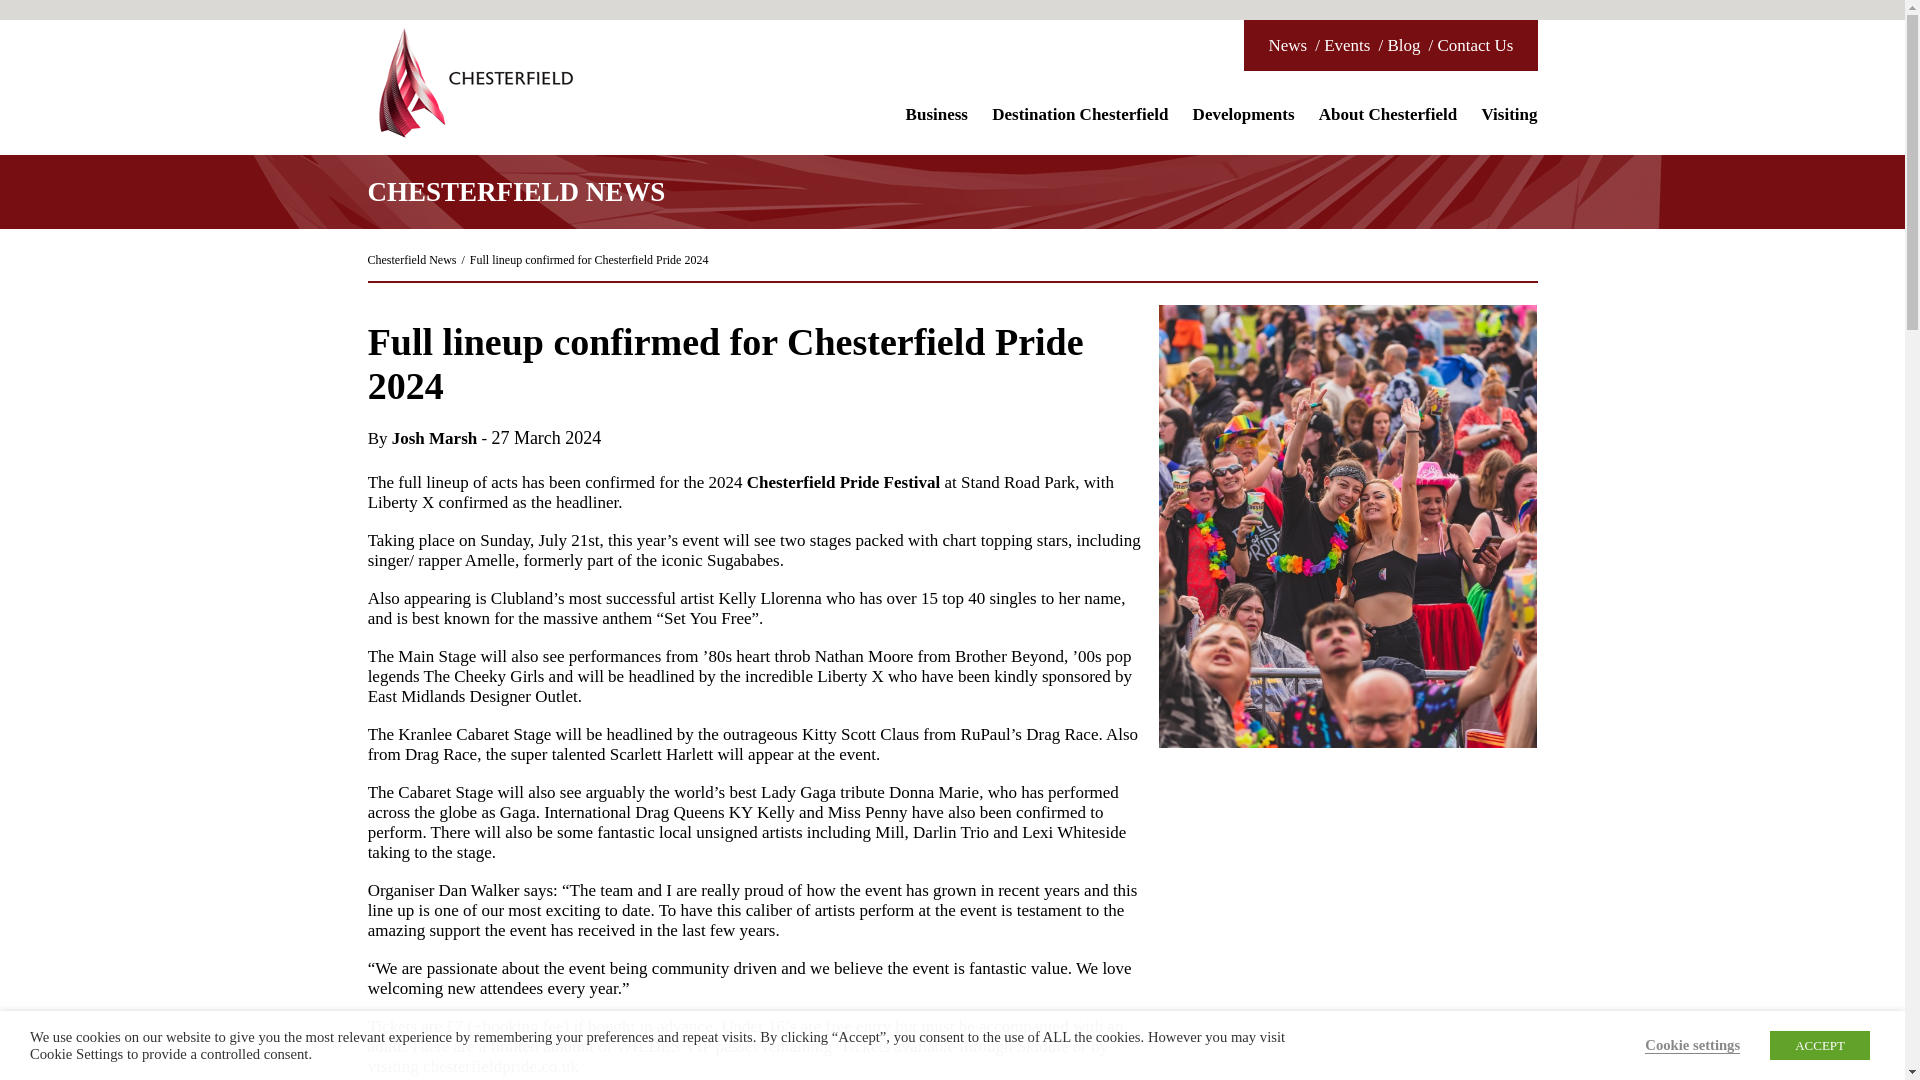 The width and height of the screenshot is (1920, 1080). I want to click on About Chesterfield, so click(1388, 120).